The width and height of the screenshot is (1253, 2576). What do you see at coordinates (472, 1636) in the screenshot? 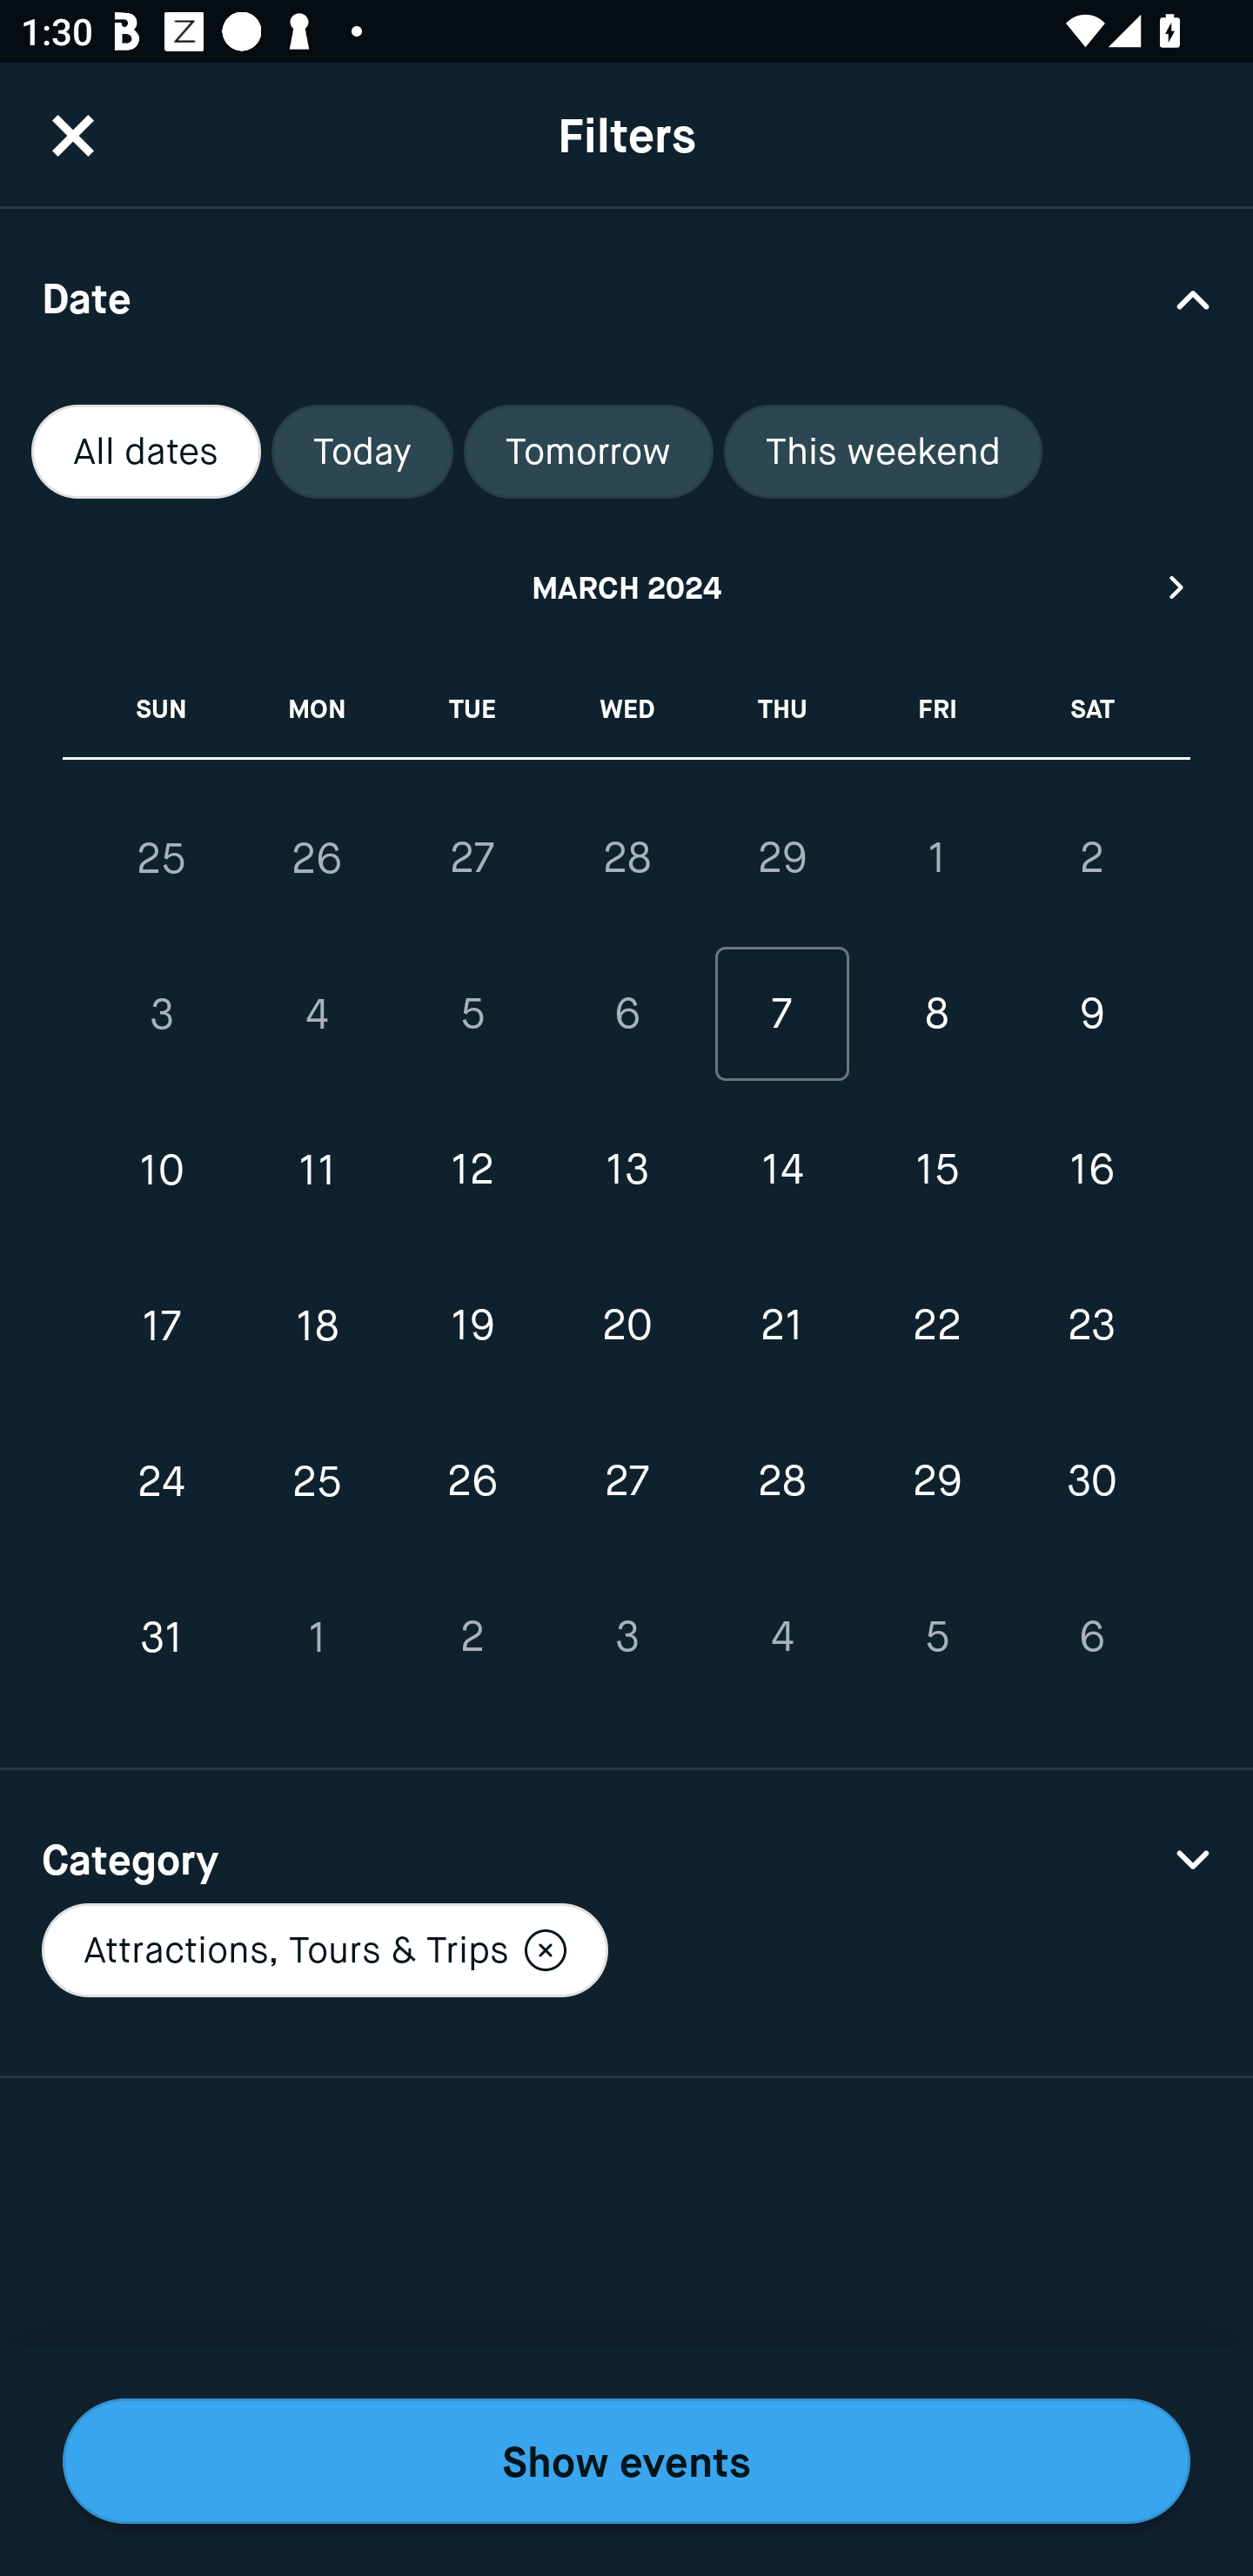
I see `2` at bounding box center [472, 1636].